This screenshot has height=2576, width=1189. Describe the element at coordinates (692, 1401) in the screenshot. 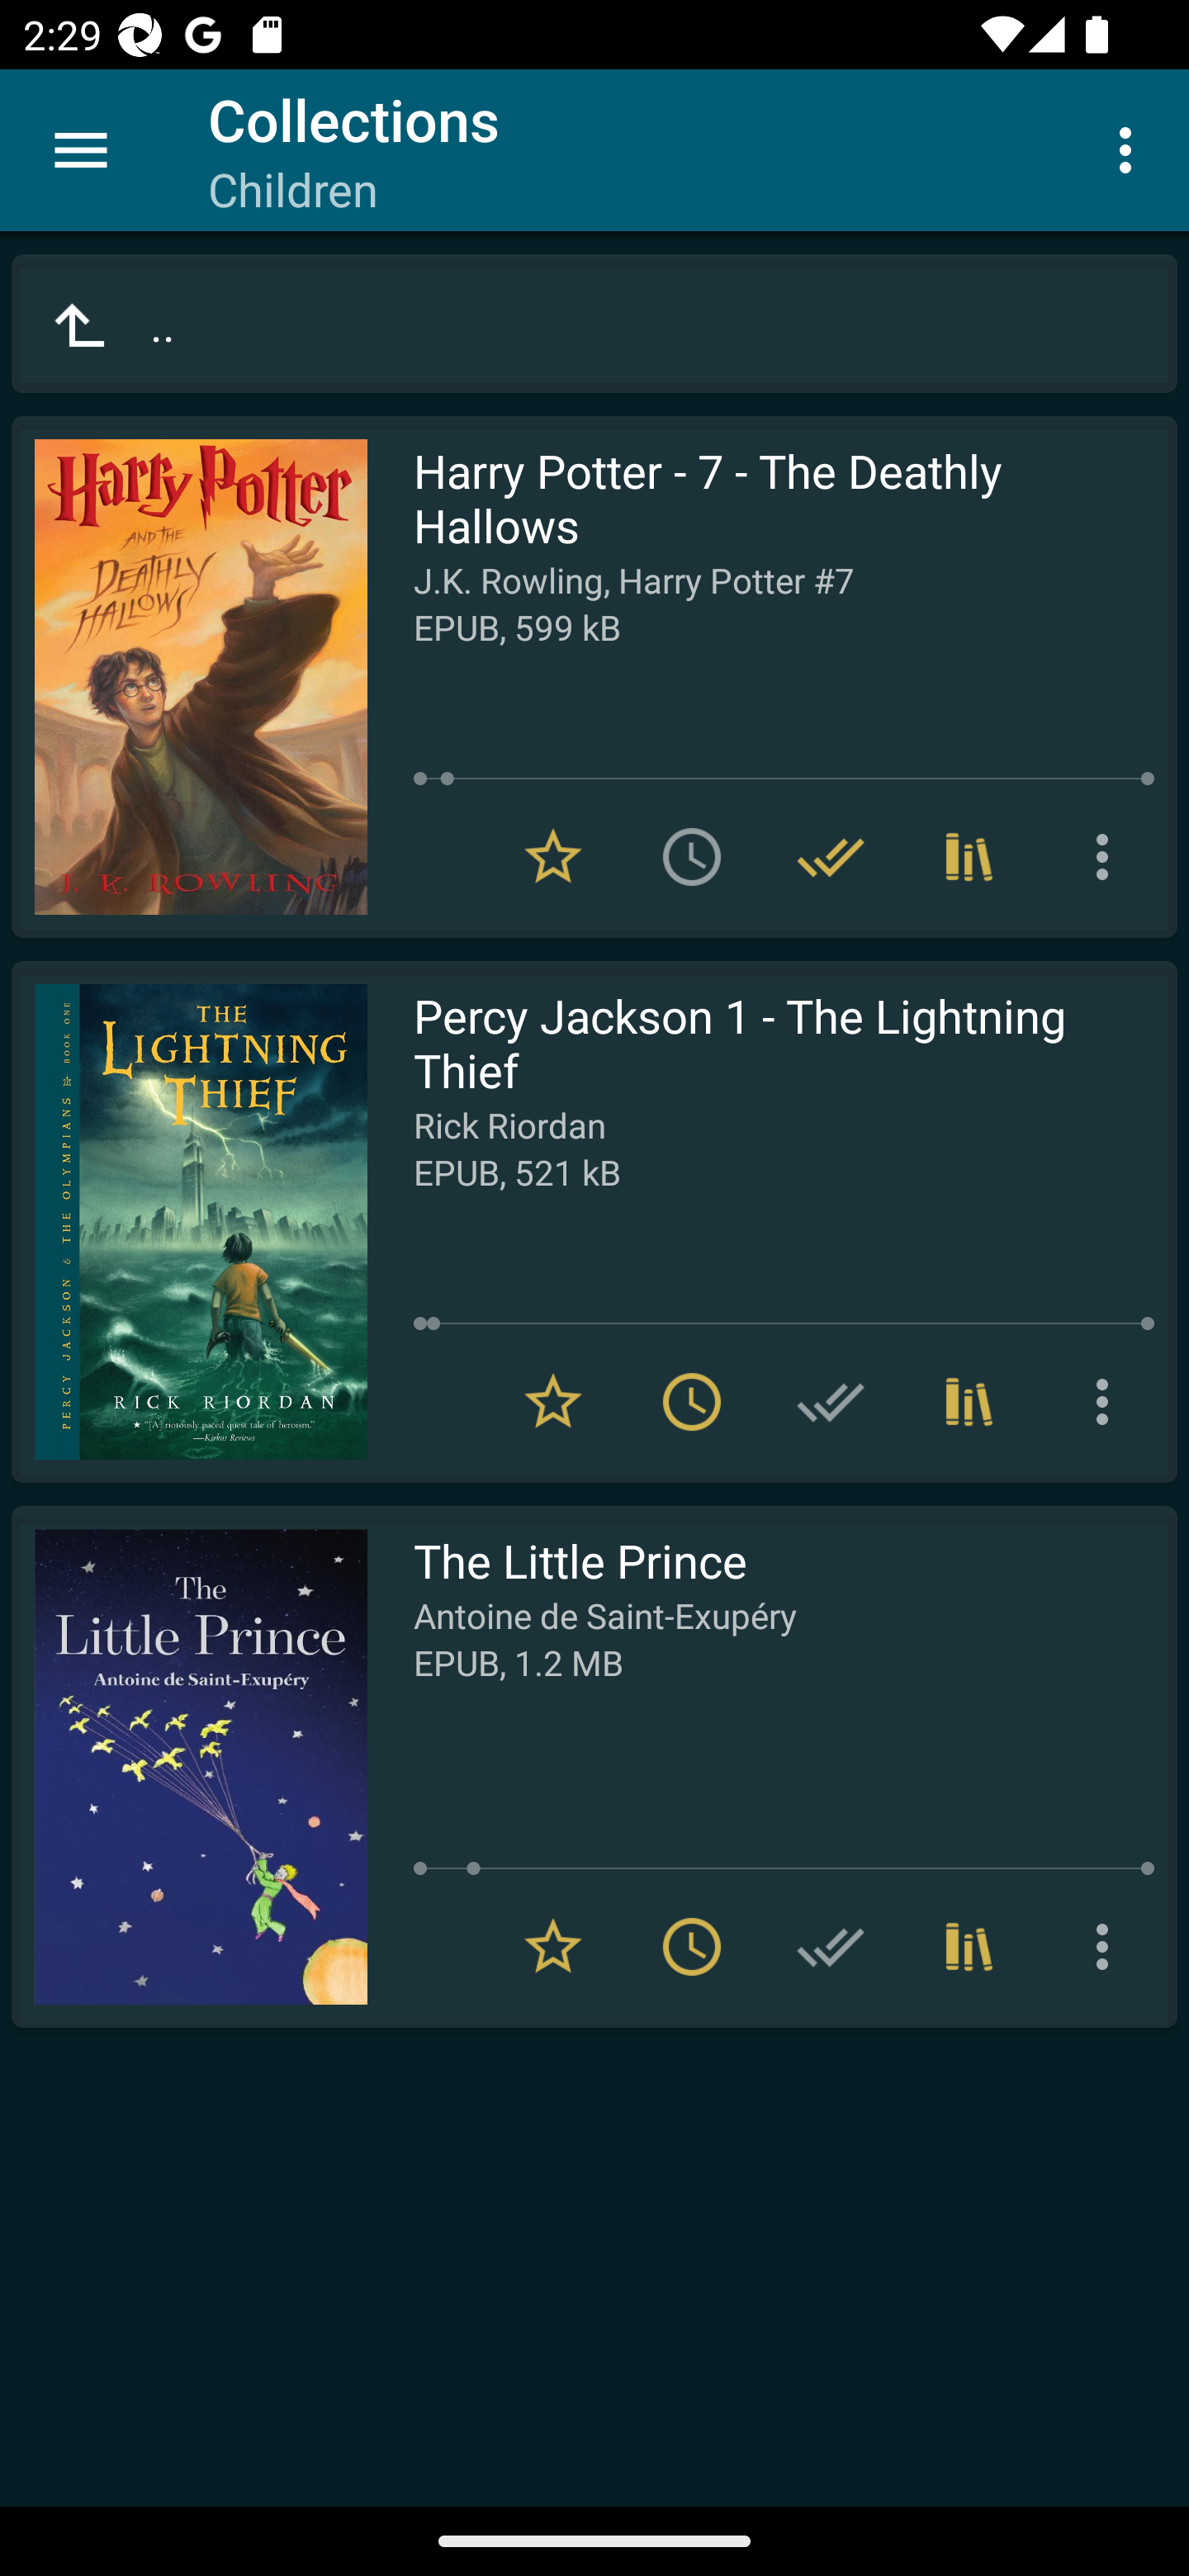

I see `Remove from To read` at that location.